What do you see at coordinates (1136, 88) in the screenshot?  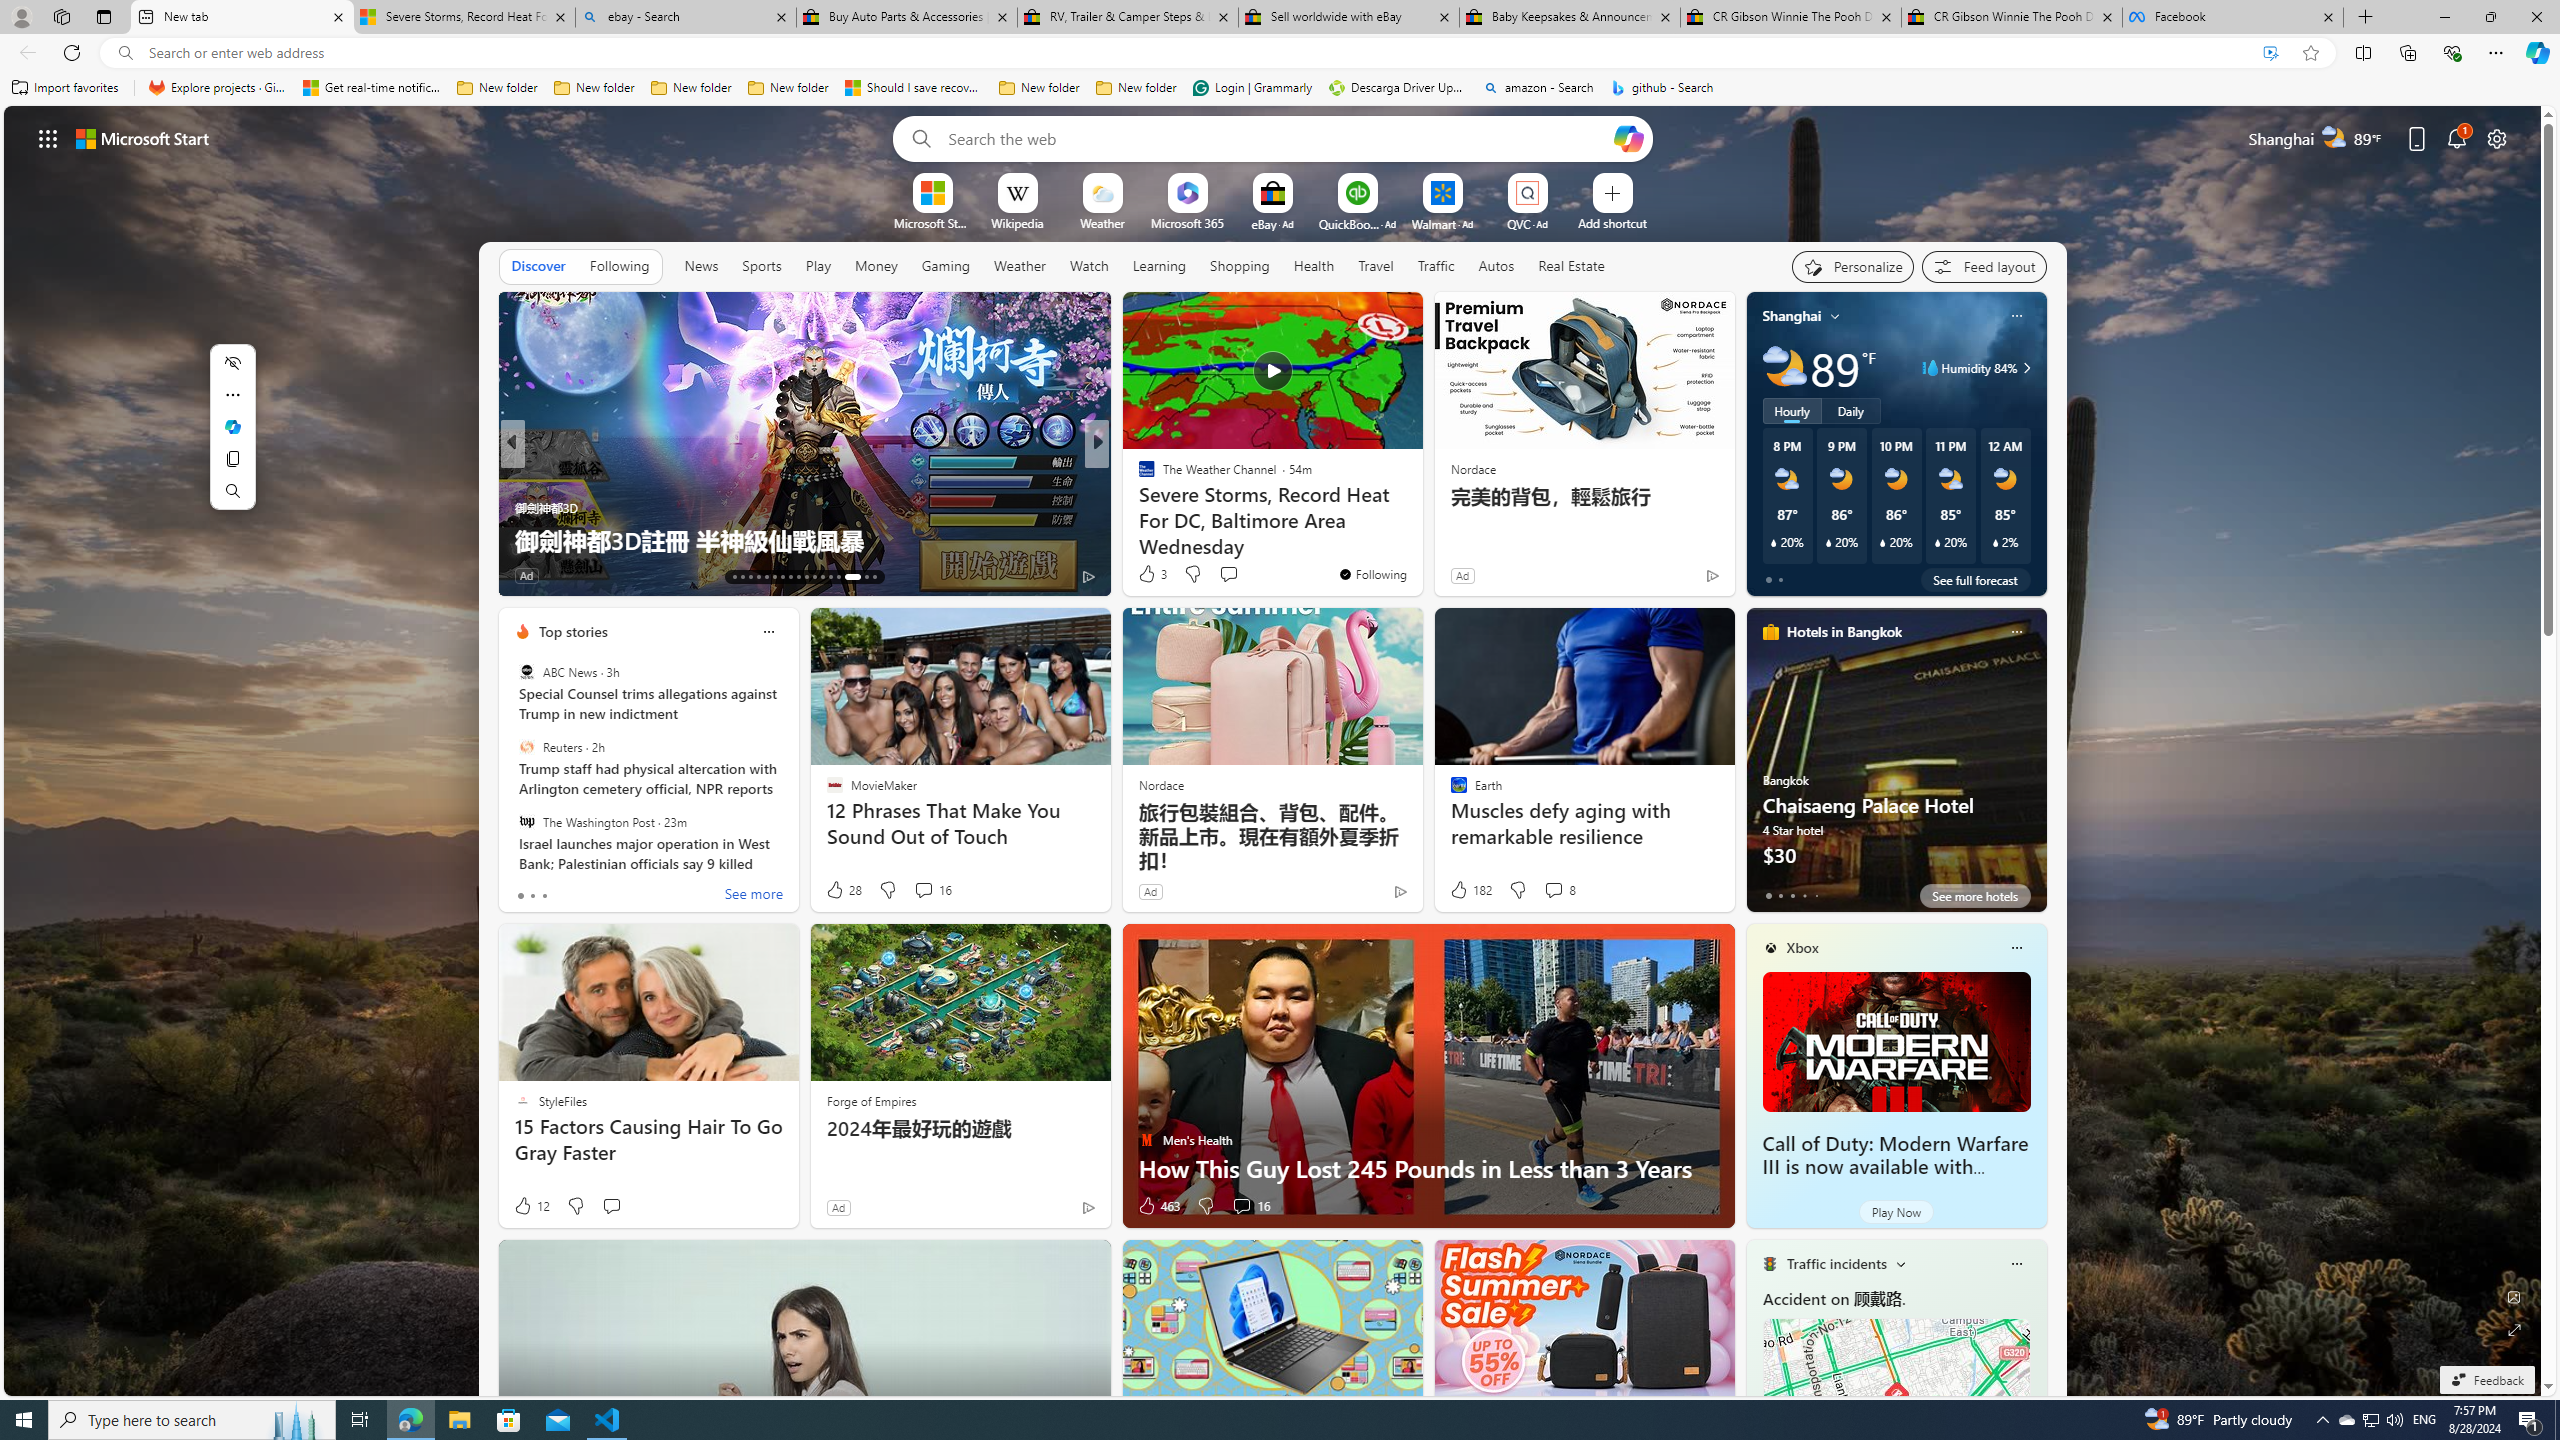 I see `New folder` at bounding box center [1136, 88].